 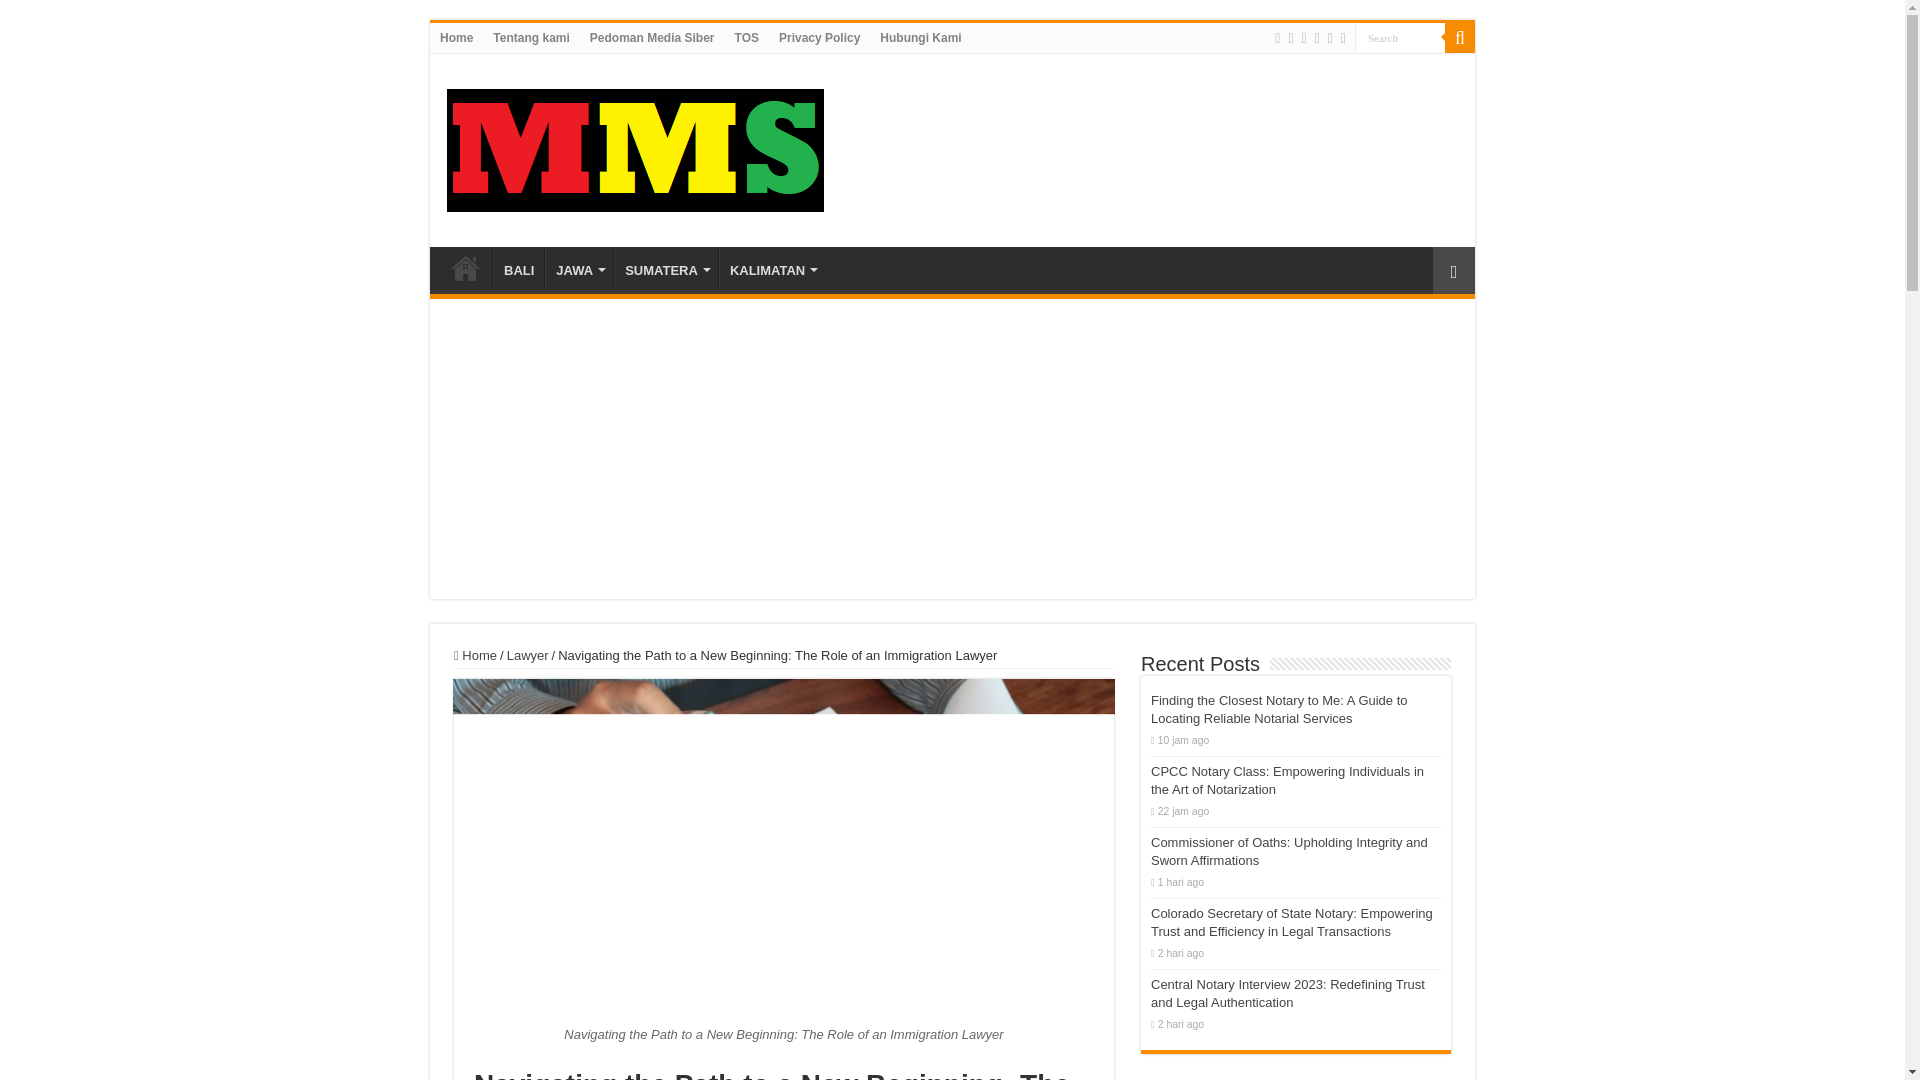 What do you see at coordinates (920, 37) in the screenshot?
I see `Hubungi Kami` at bounding box center [920, 37].